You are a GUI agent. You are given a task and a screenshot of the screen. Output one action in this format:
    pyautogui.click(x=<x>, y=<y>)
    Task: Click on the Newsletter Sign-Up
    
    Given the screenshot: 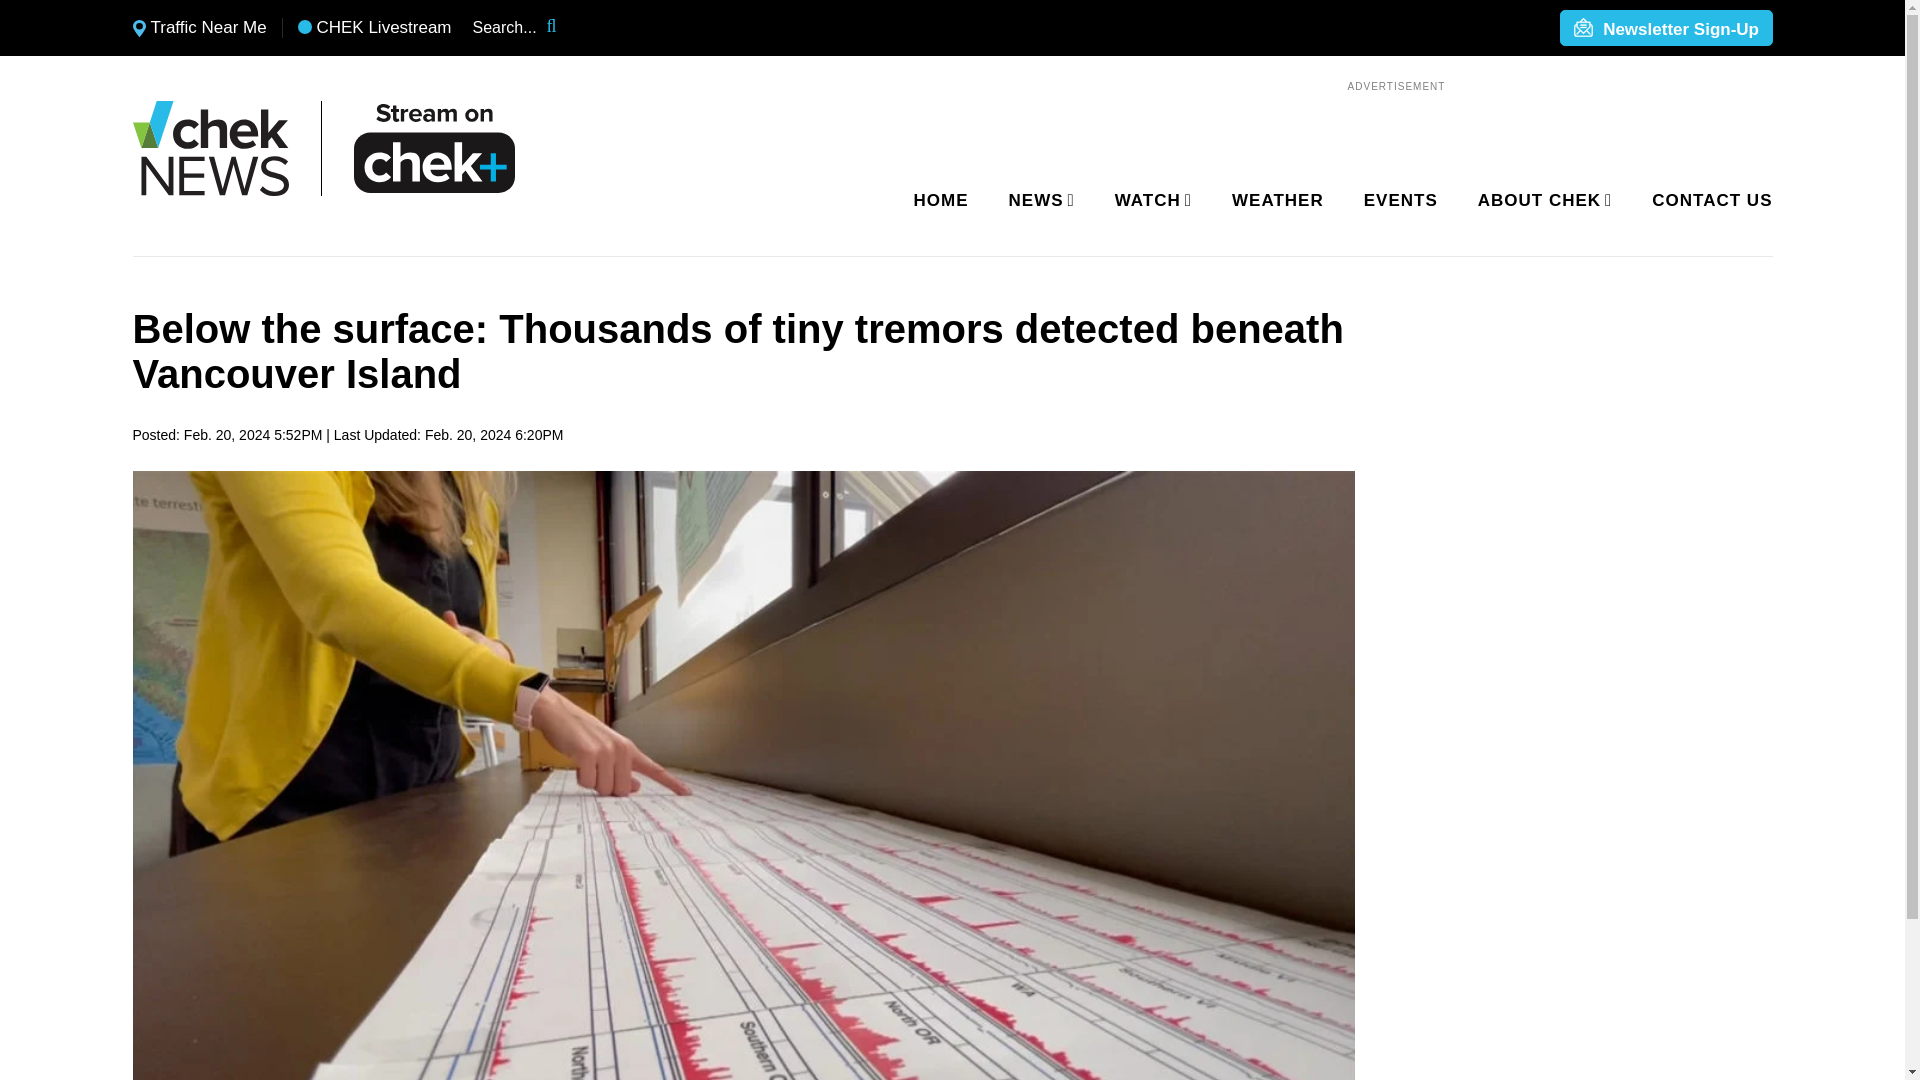 What is the action you would take?
    pyautogui.click(x=1665, y=29)
    